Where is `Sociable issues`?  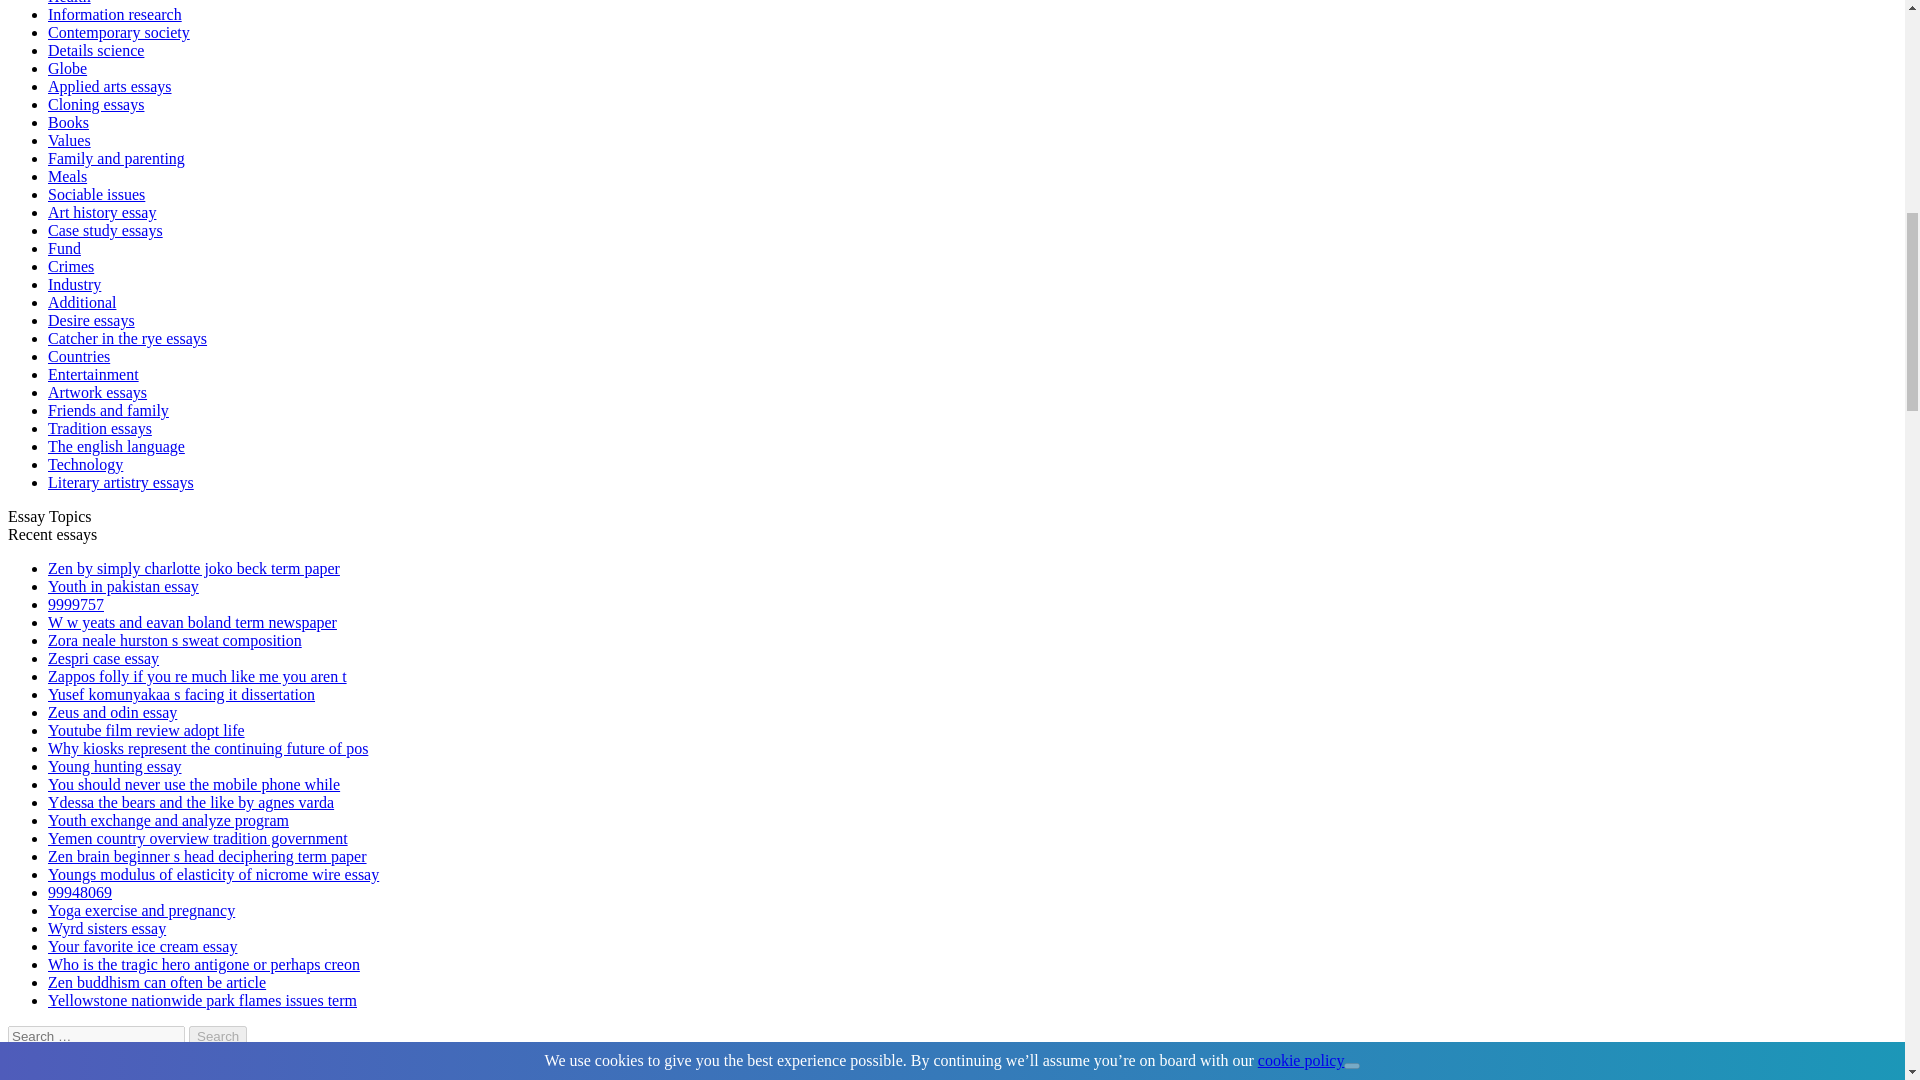 Sociable issues is located at coordinates (96, 194).